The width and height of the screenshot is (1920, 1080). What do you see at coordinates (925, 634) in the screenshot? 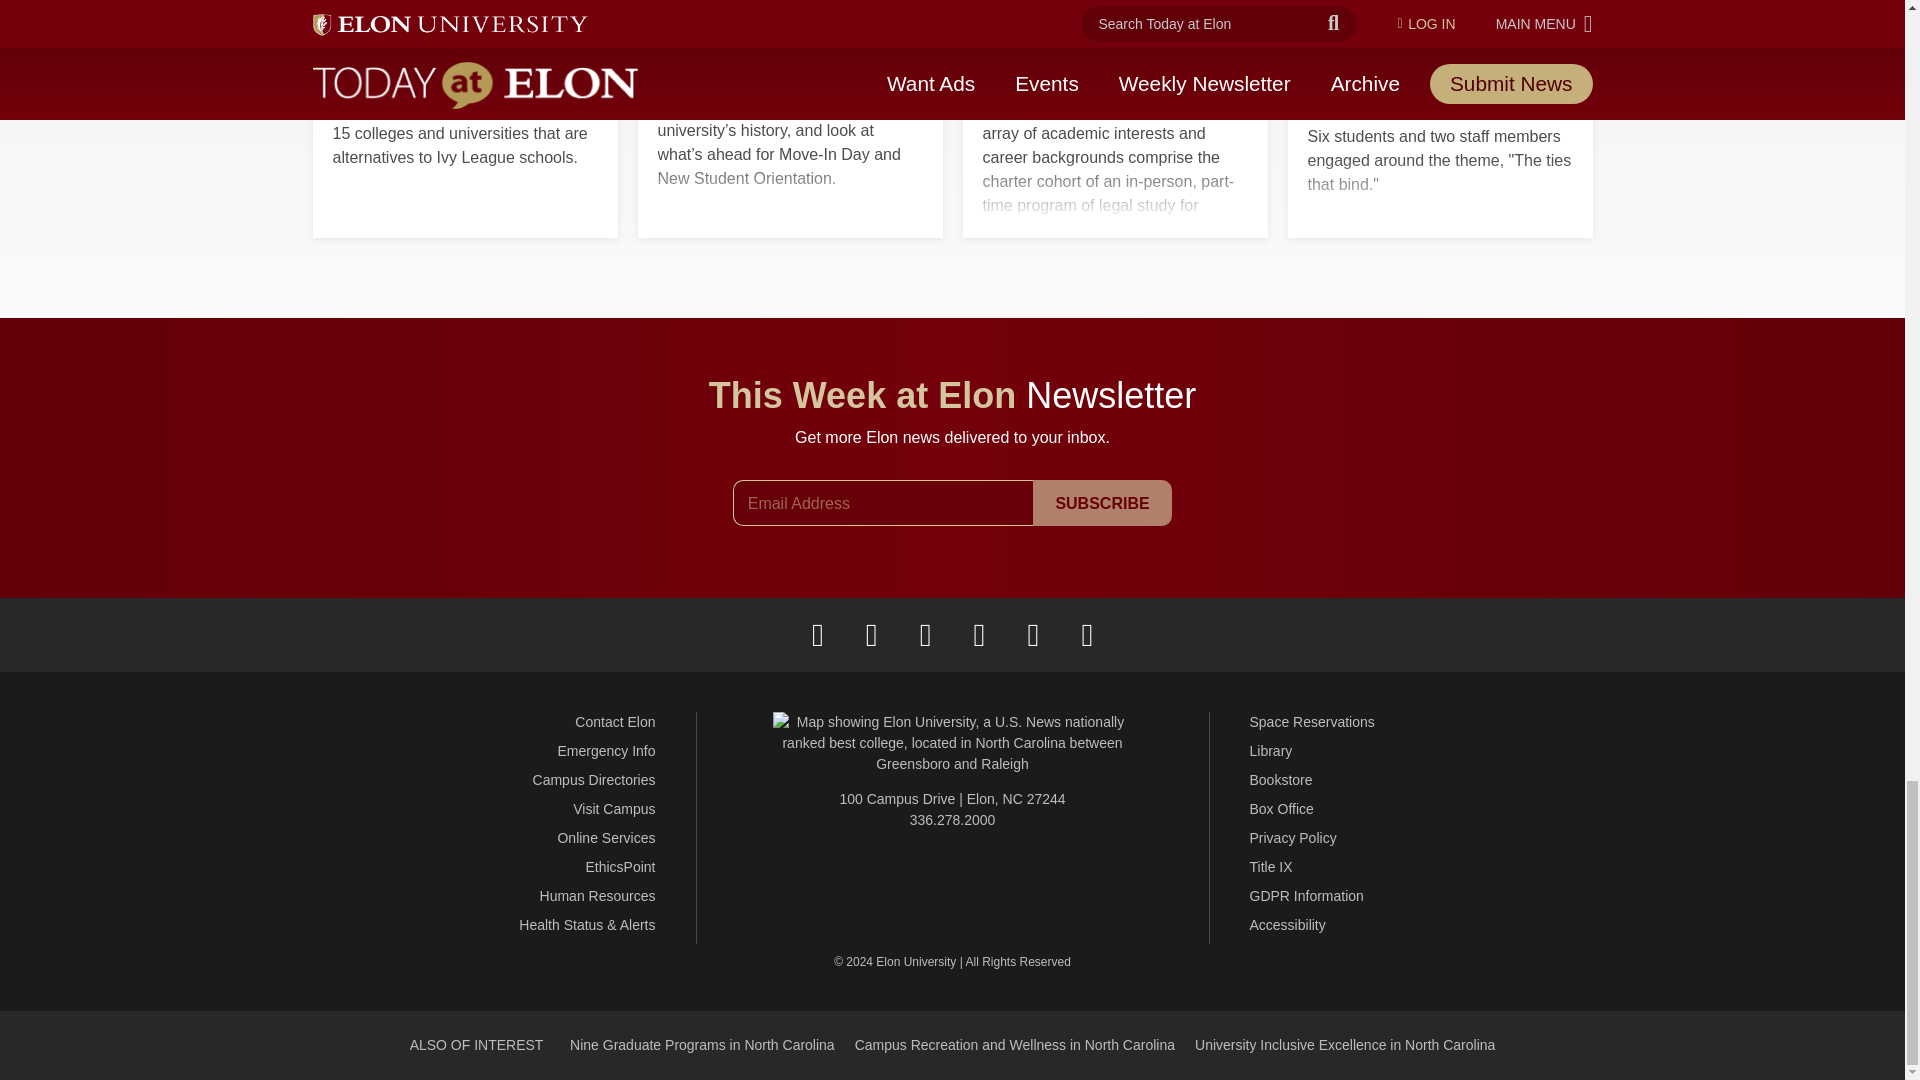
I see `Instagram` at bounding box center [925, 634].